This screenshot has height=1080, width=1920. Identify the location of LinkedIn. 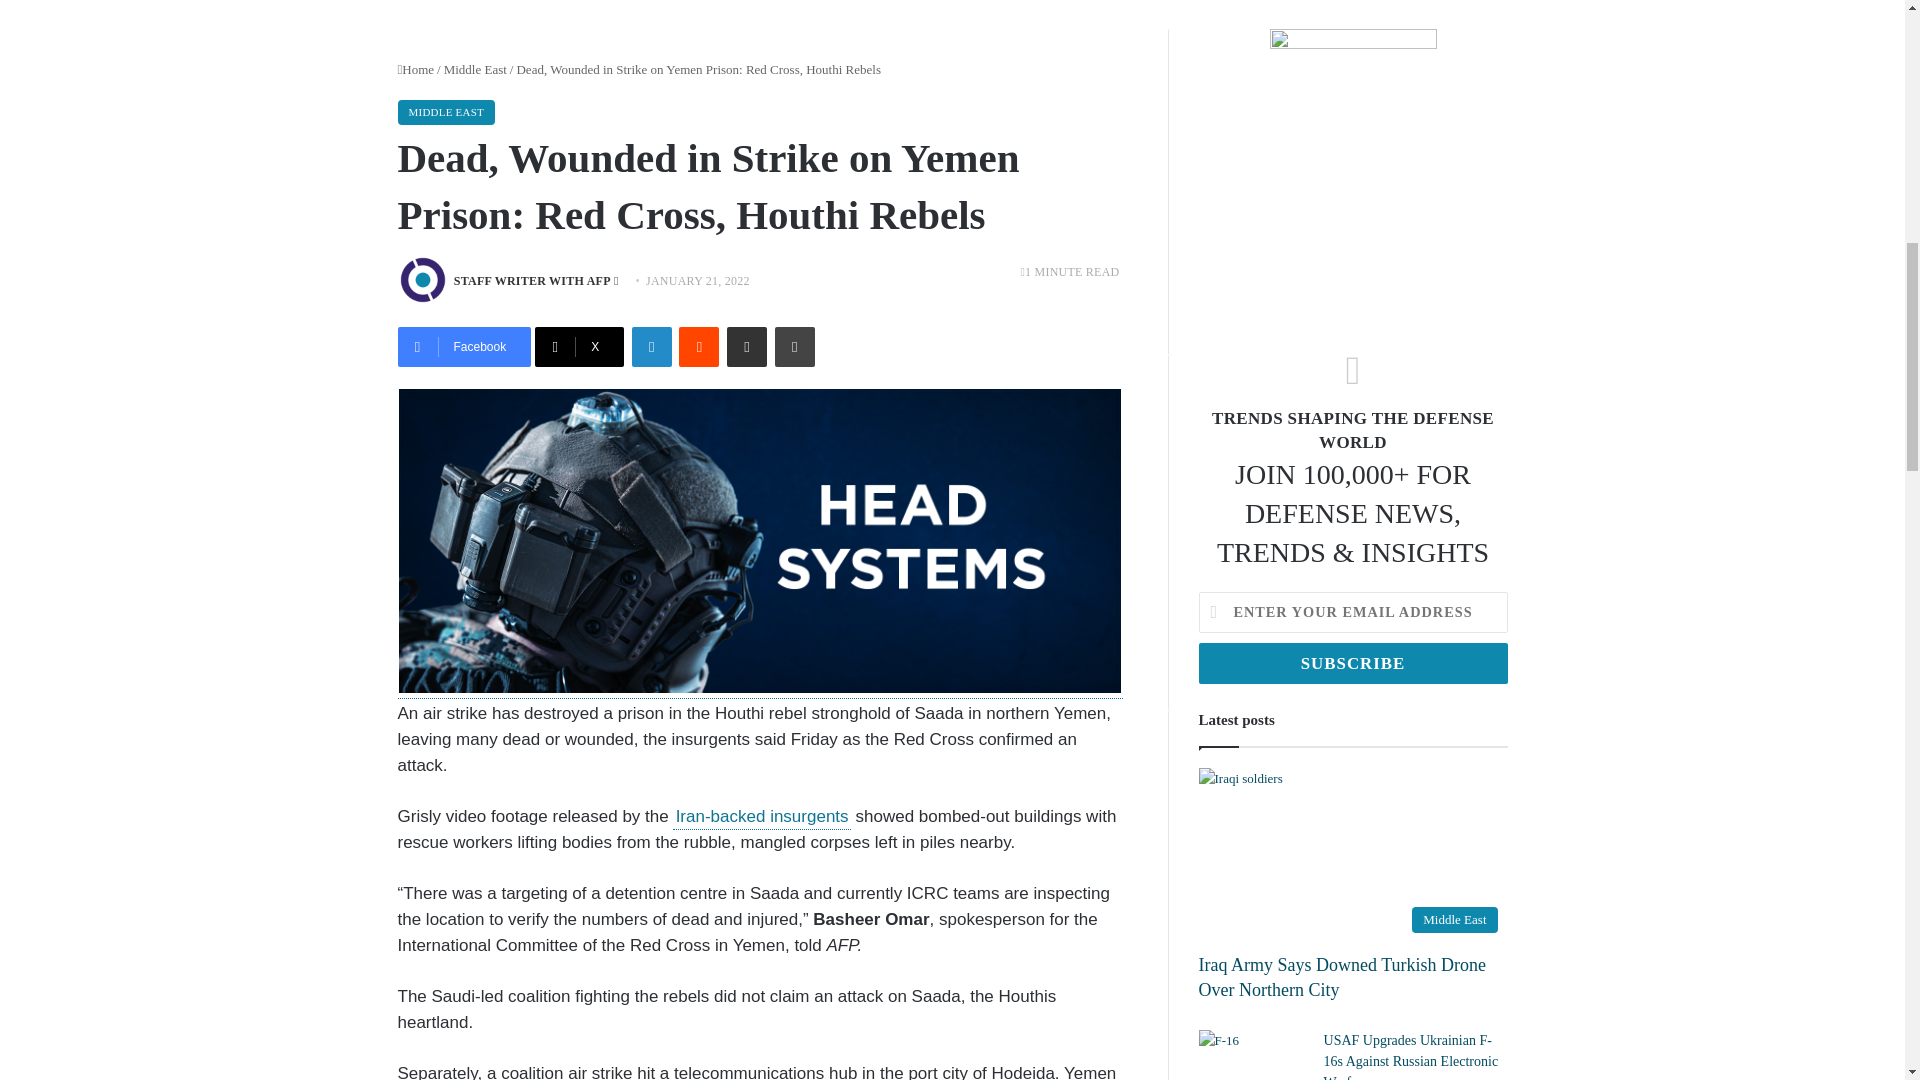
(652, 347).